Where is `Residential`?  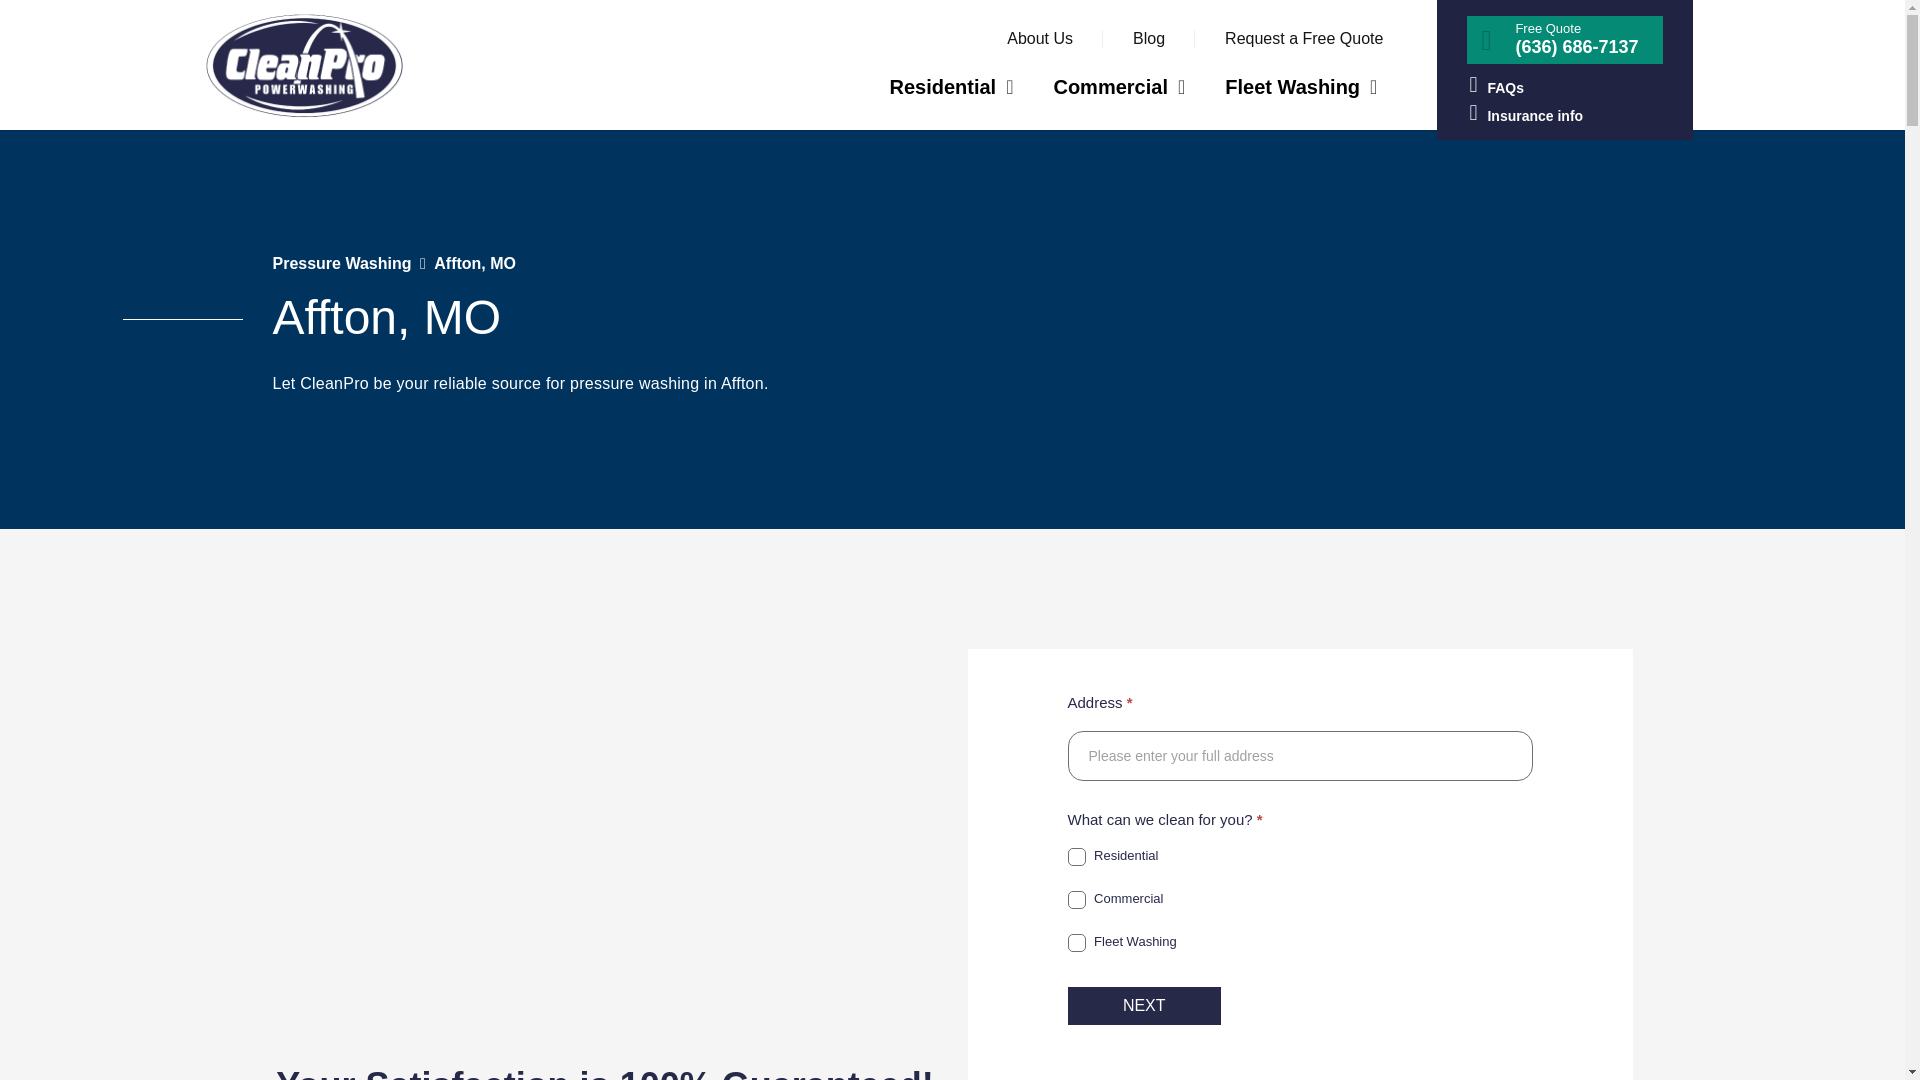 Residential is located at coordinates (950, 86).